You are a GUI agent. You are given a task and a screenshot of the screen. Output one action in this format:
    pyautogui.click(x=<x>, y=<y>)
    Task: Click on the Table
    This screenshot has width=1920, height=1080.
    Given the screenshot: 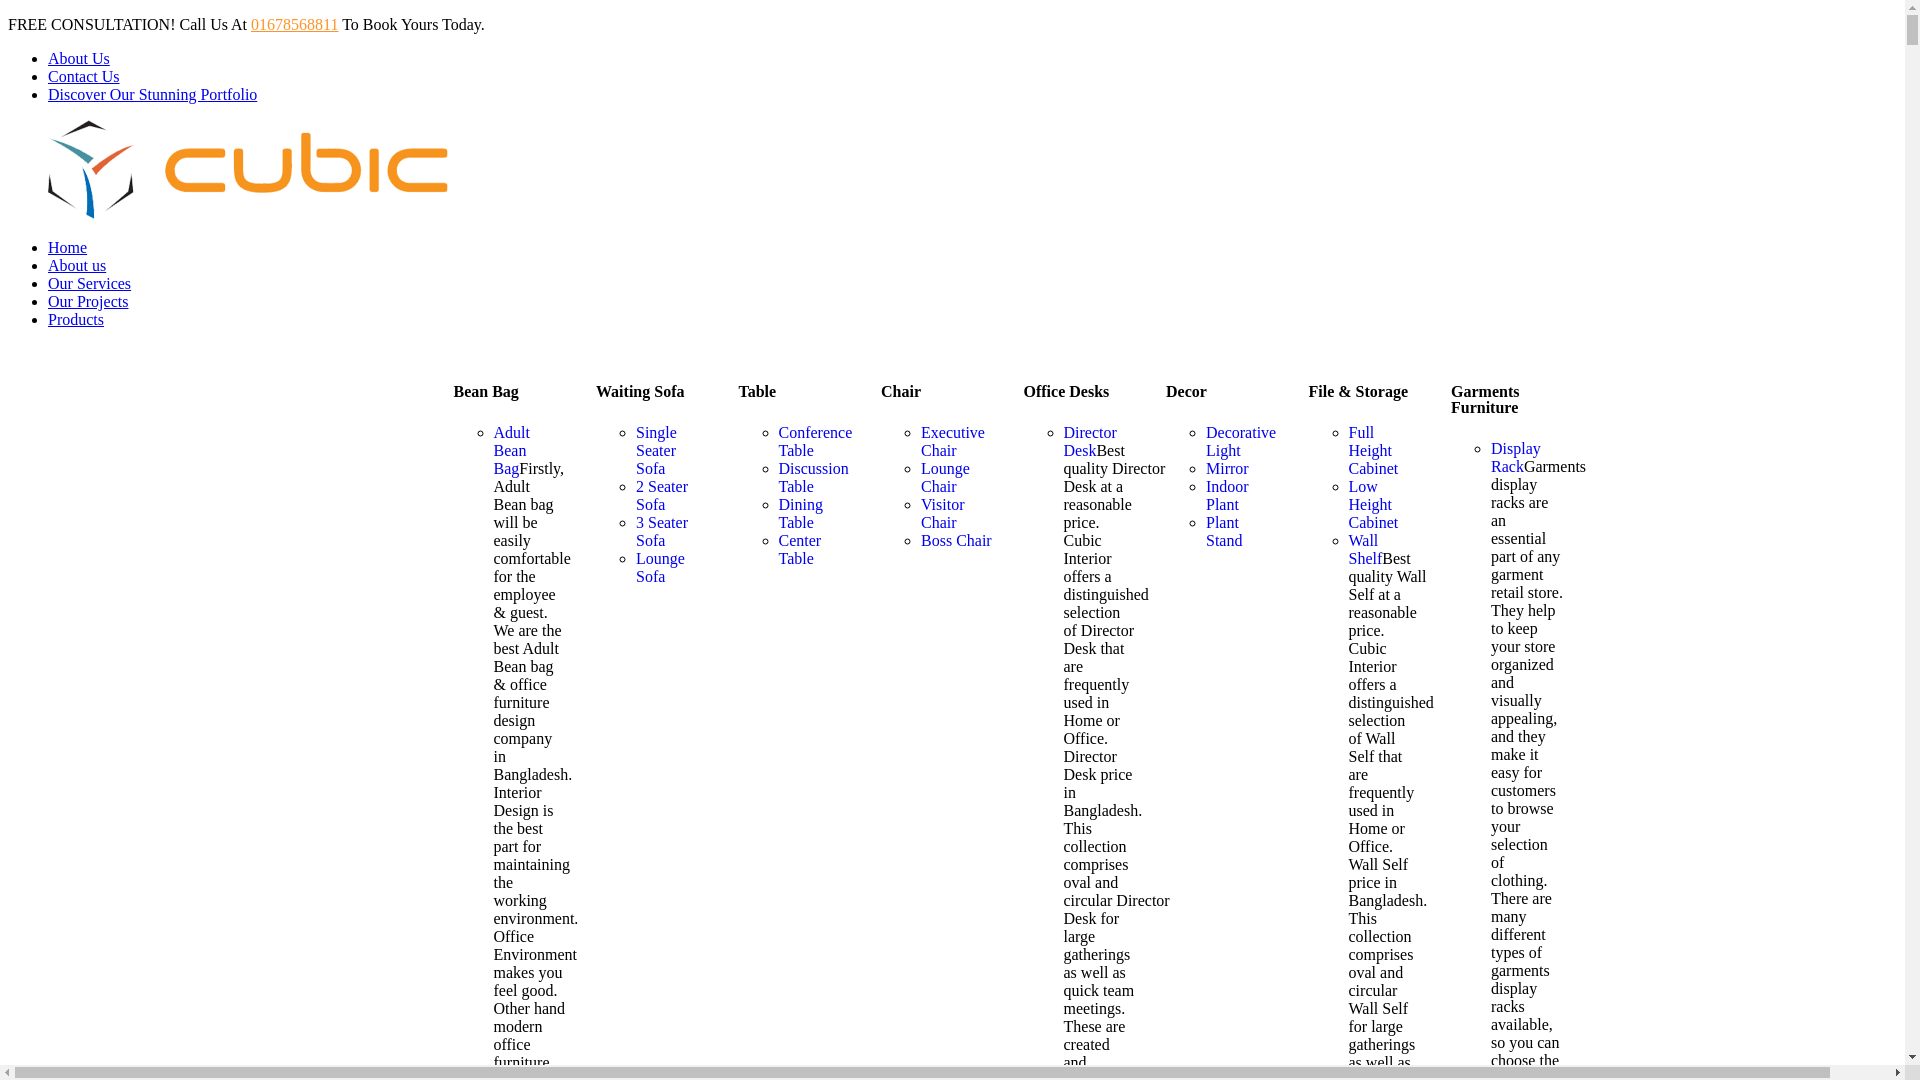 What is the action you would take?
    pyautogui.click(x=757, y=392)
    